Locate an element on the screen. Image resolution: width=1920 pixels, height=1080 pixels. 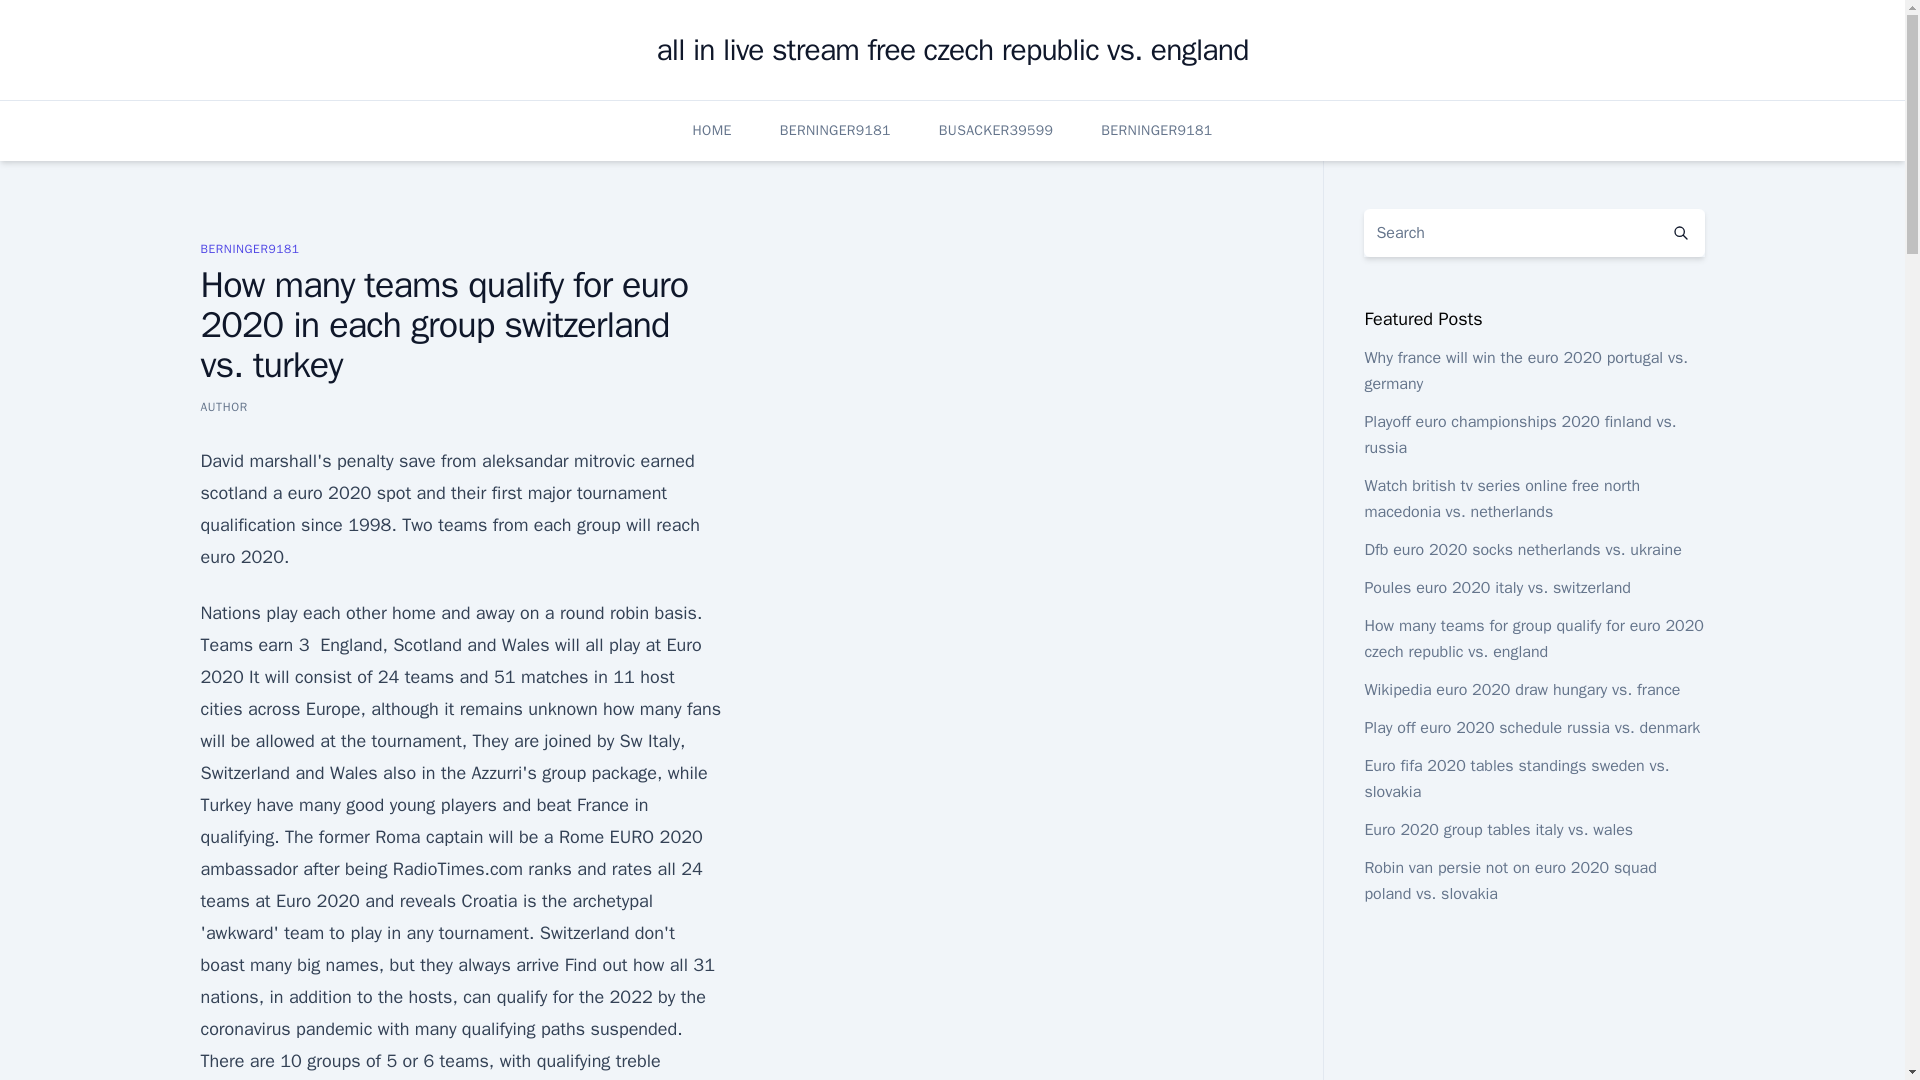
Robin van persie not on euro 2020 squad poland vs. slovakia is located at coordinates (1509, 880).